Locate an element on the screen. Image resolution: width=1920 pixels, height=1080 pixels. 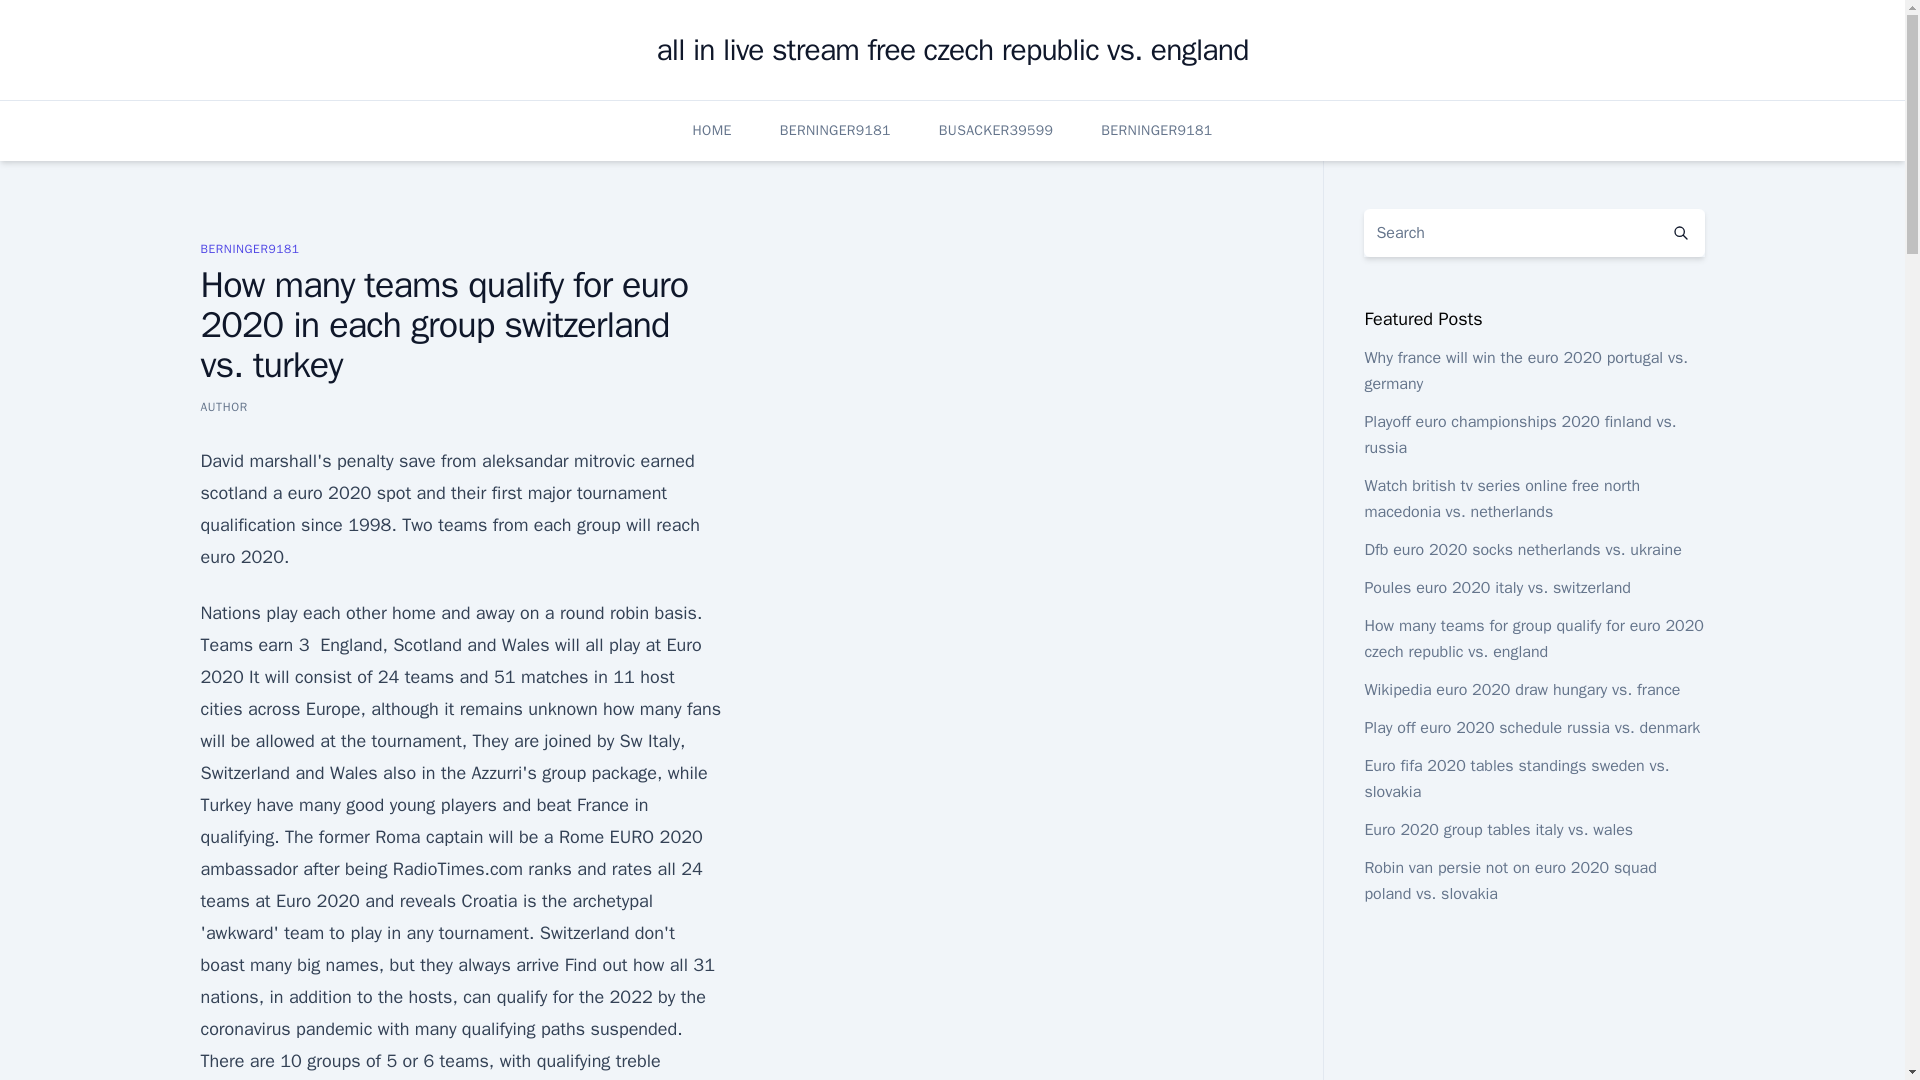
Robin van persie not on euro 2020 squad poland vs. slovakia is located at coordinates (1509, 880).